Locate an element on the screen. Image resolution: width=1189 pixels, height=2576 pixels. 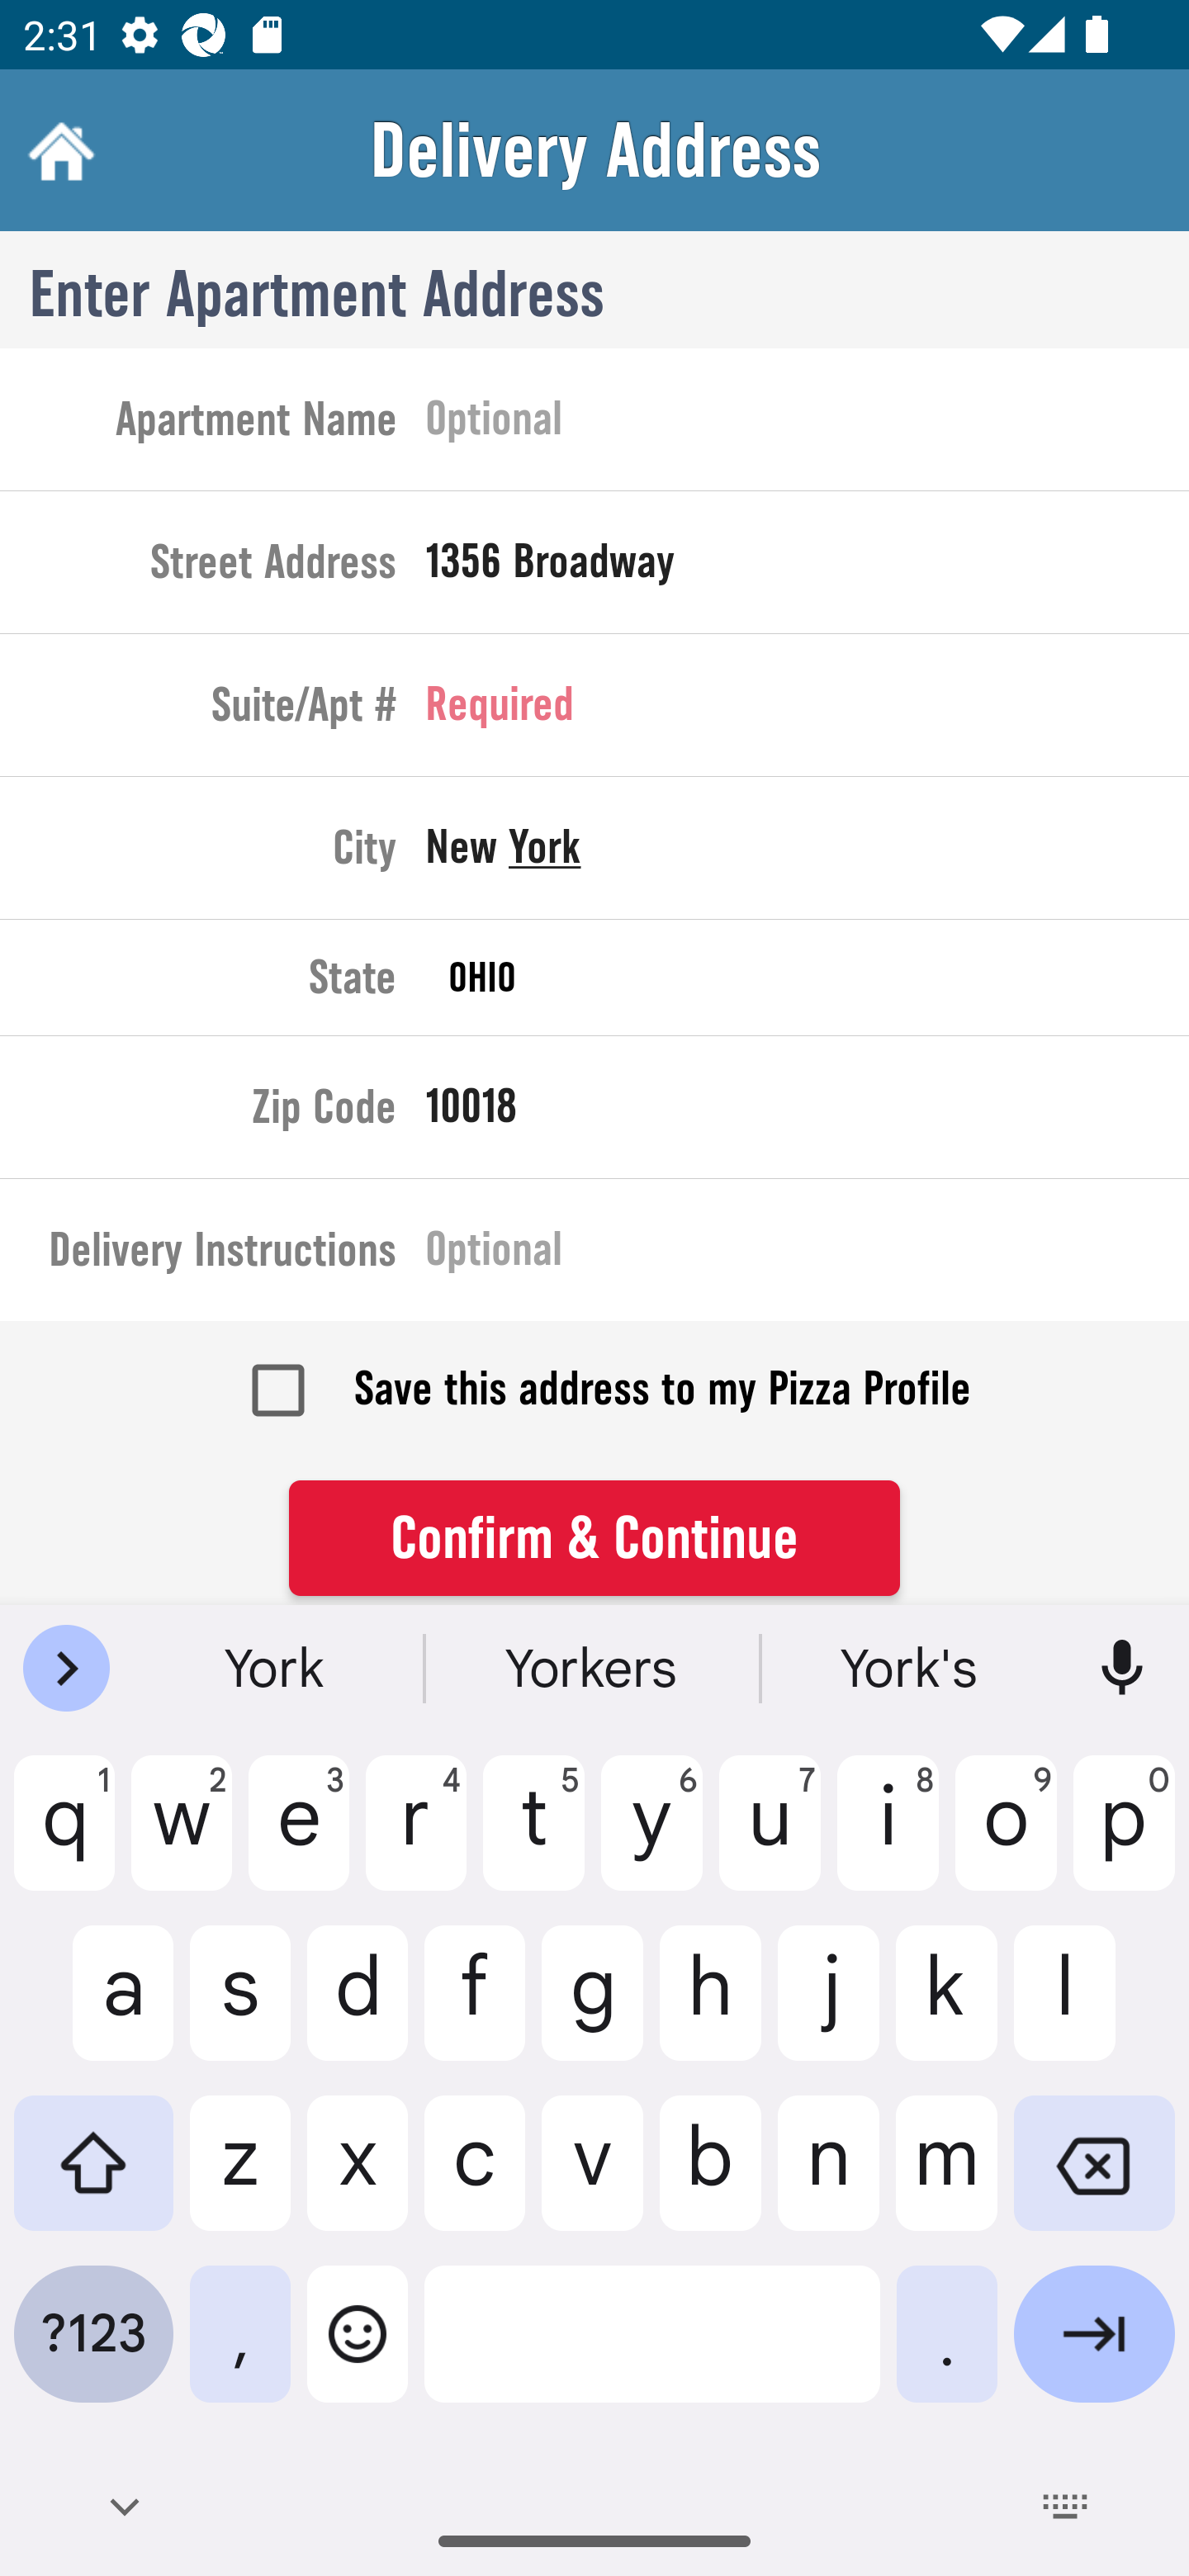
Required is located at coordinates (808, 711).